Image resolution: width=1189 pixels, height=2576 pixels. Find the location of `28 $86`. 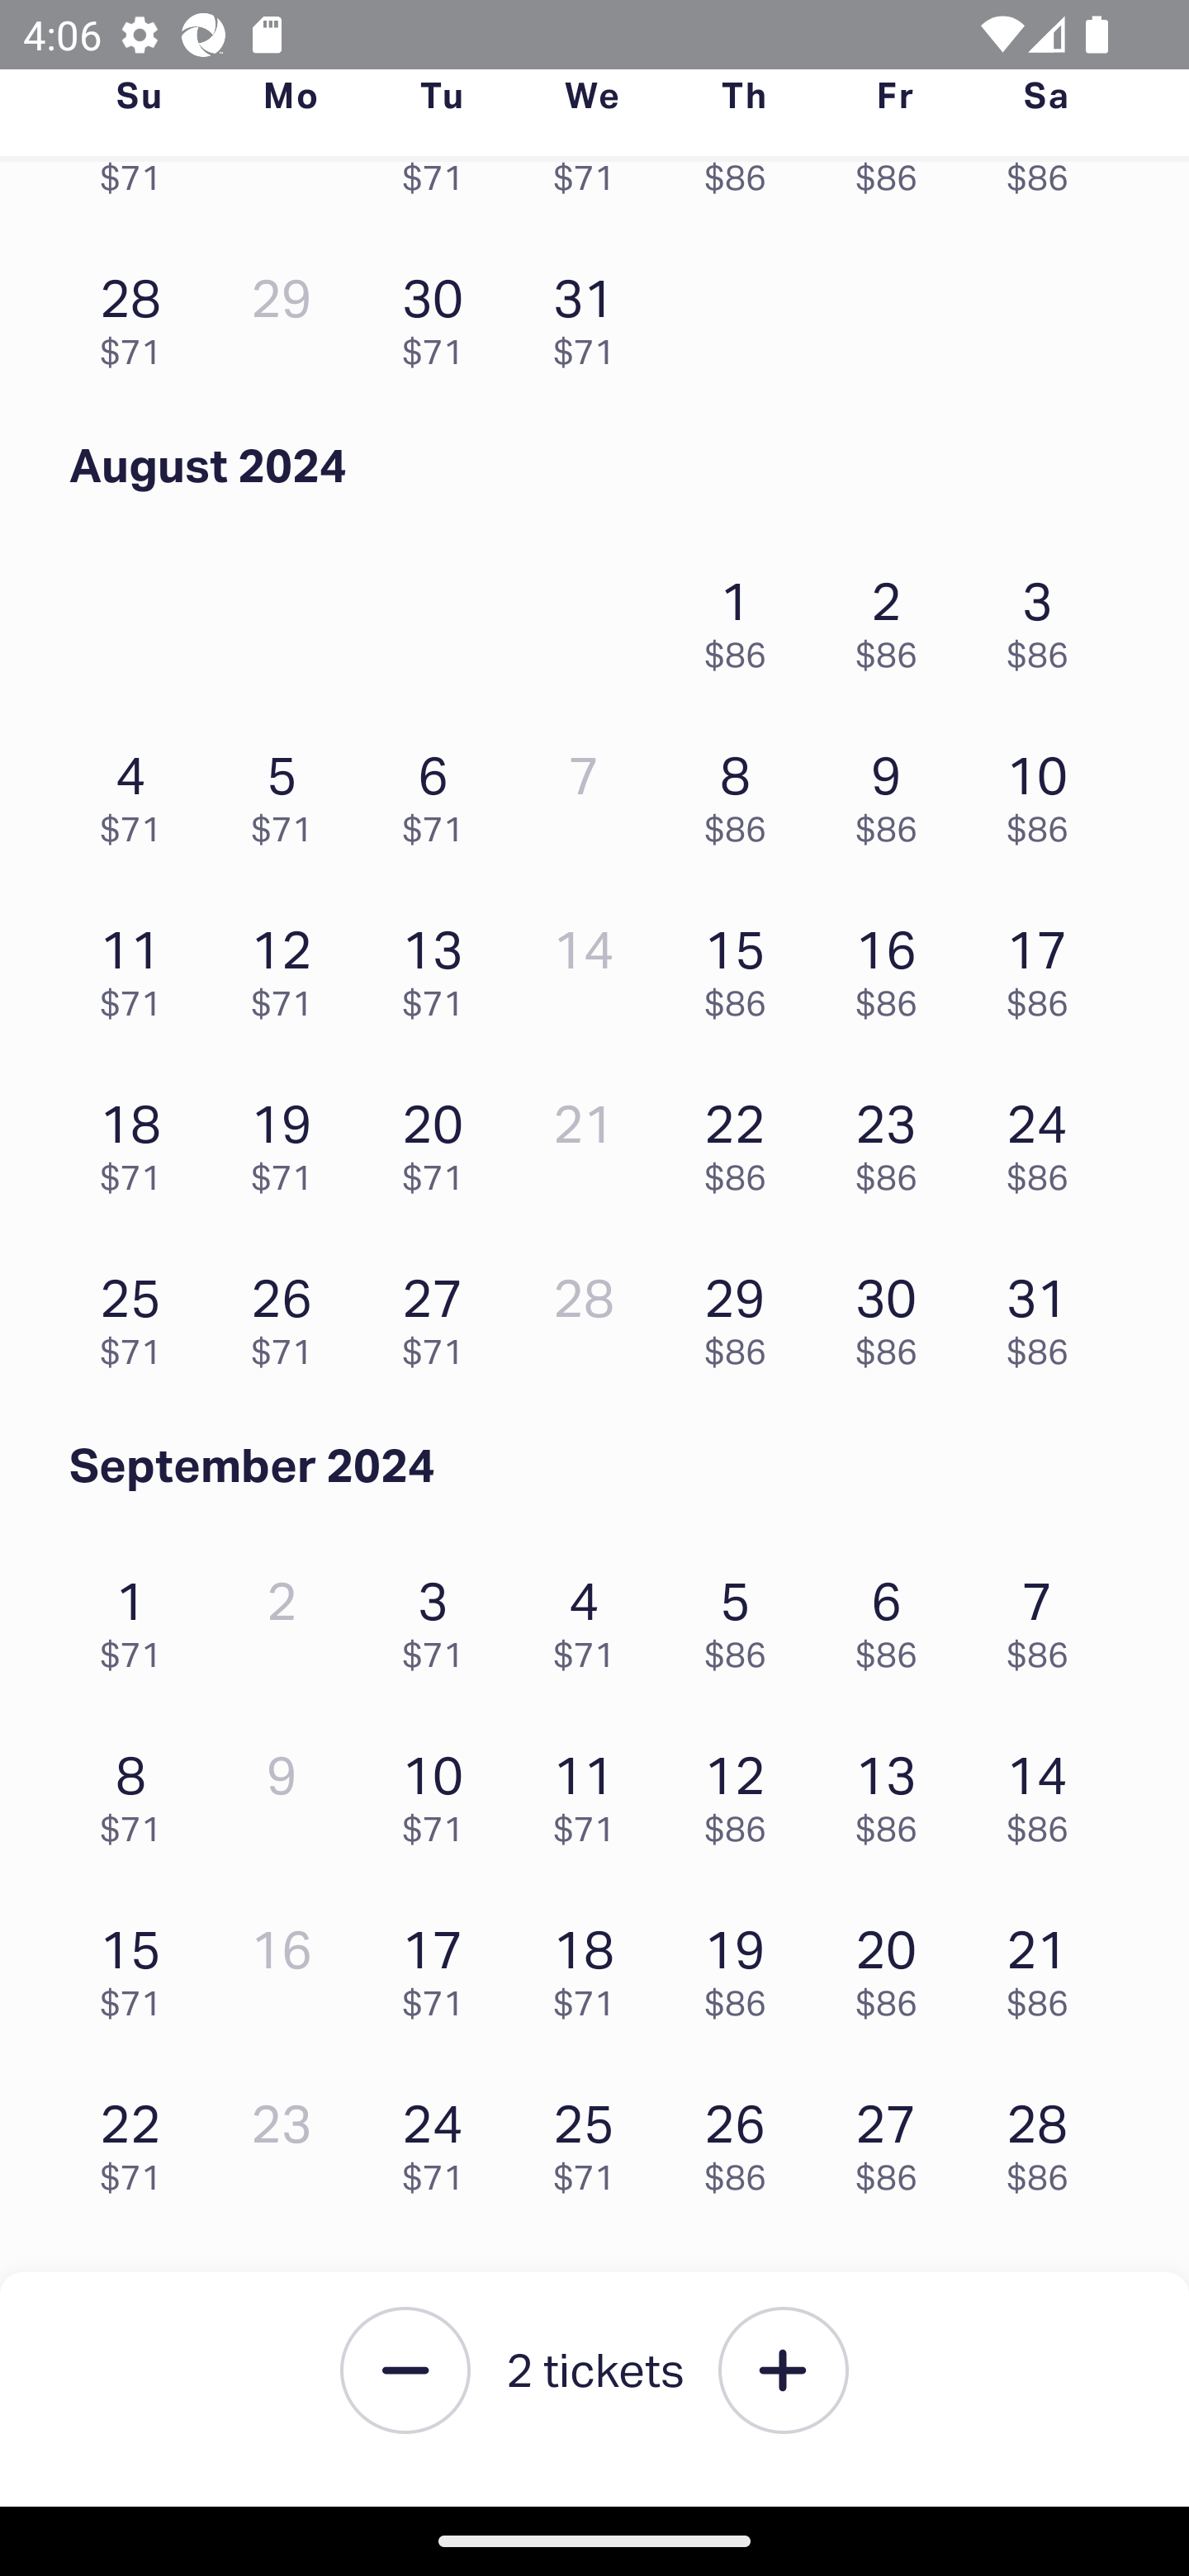

28 $86 is located at coordinates (1045, 2138).